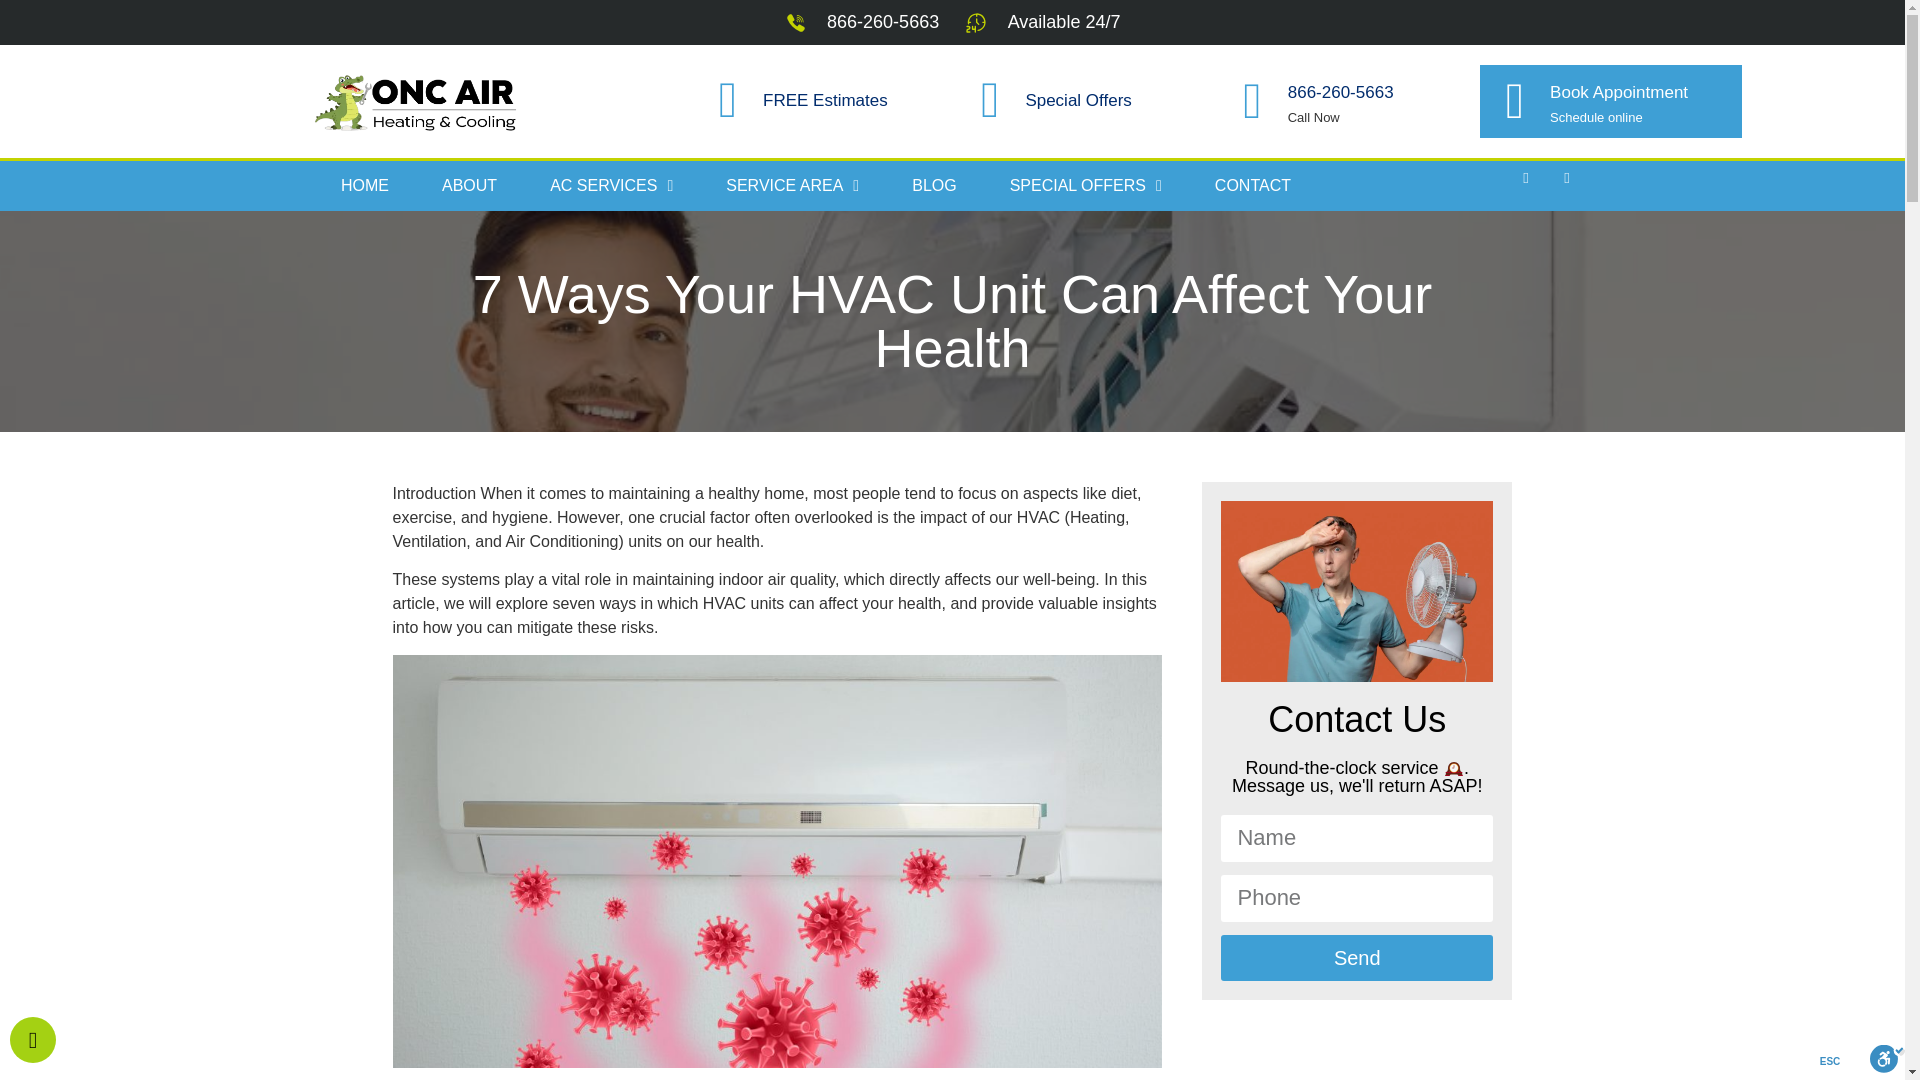 Image resolution: width=1920 pixels, height=1080 pixels. What do you see at coordinates (1618, 92) in the screenshot?
I see `Book Appointment` at bounding box center [1618, 92].